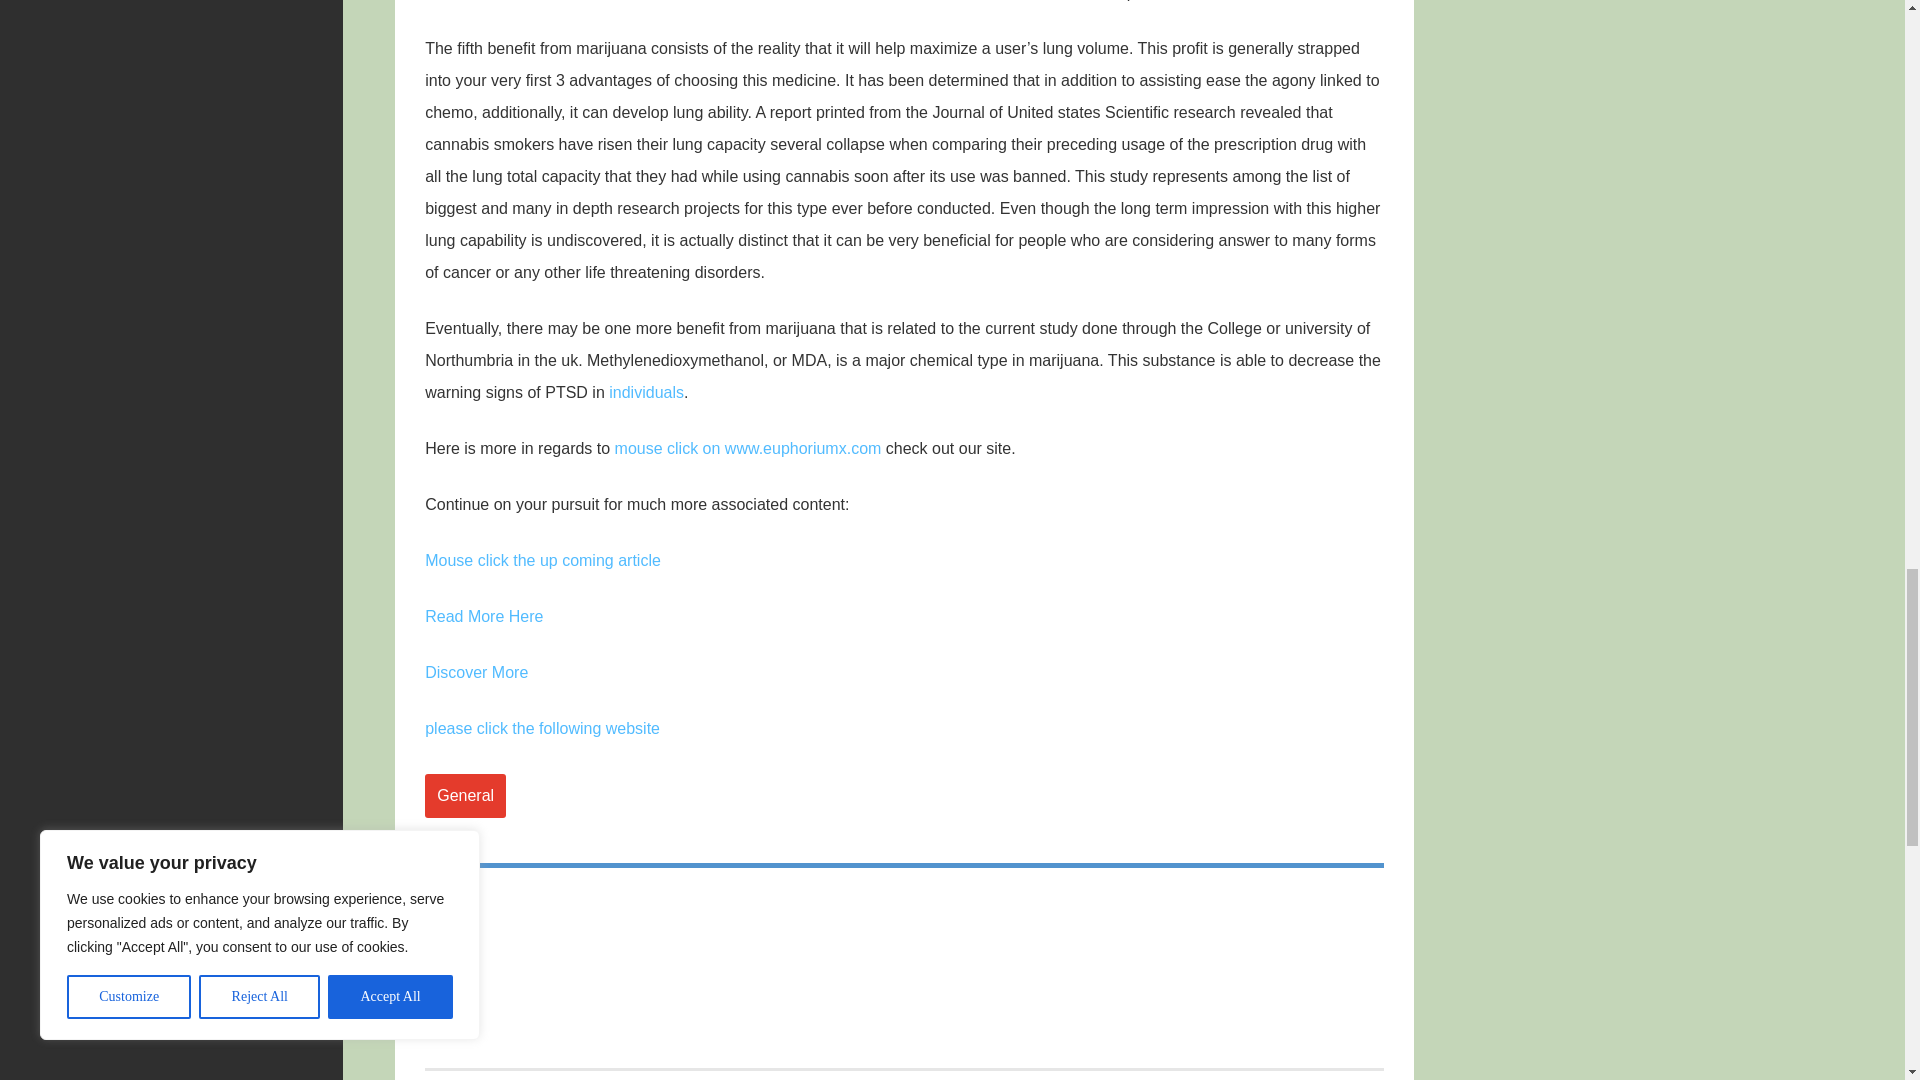 This screenshot has height=1080, width=1920. I want to click on please click the following website, so click(542, 728).